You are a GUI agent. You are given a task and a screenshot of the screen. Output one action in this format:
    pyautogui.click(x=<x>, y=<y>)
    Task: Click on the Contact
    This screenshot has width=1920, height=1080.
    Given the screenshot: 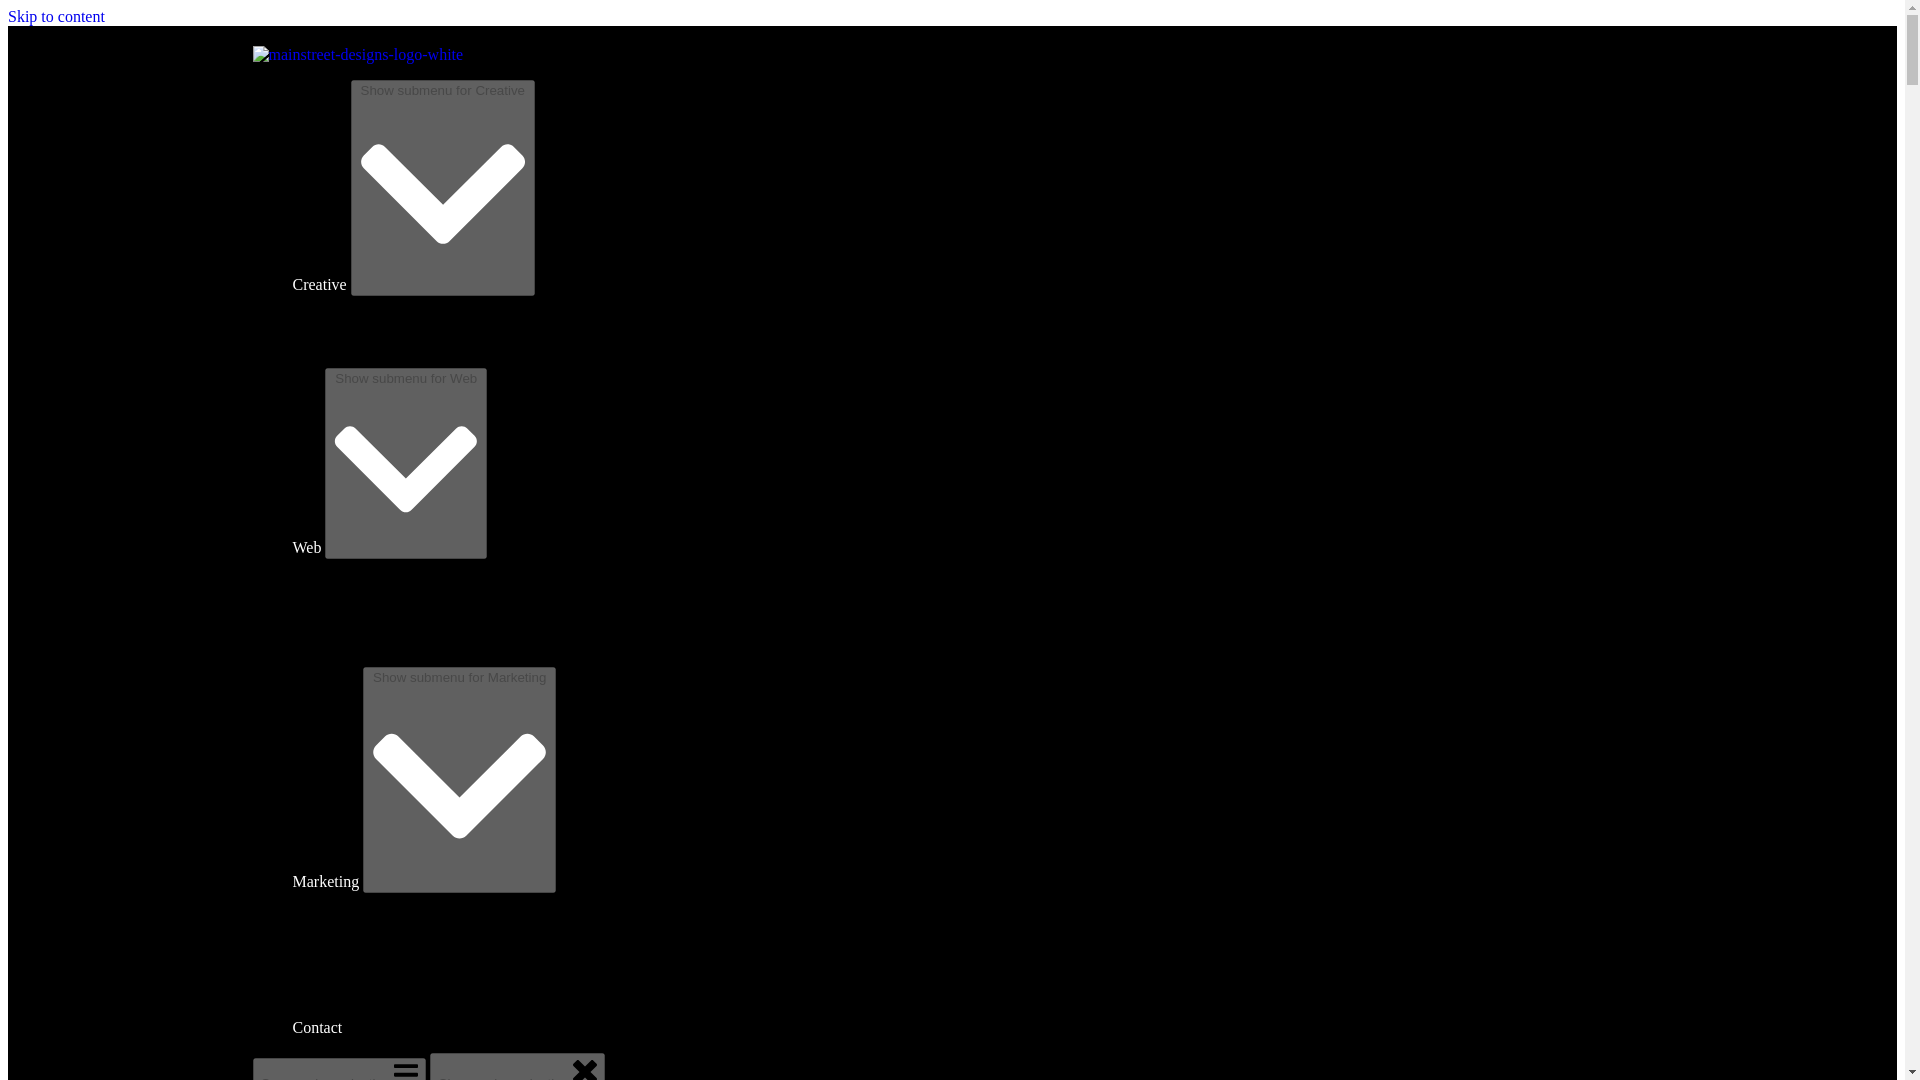 What is the action you would take?
    pyautogui.click(x=316, y=1027)
    